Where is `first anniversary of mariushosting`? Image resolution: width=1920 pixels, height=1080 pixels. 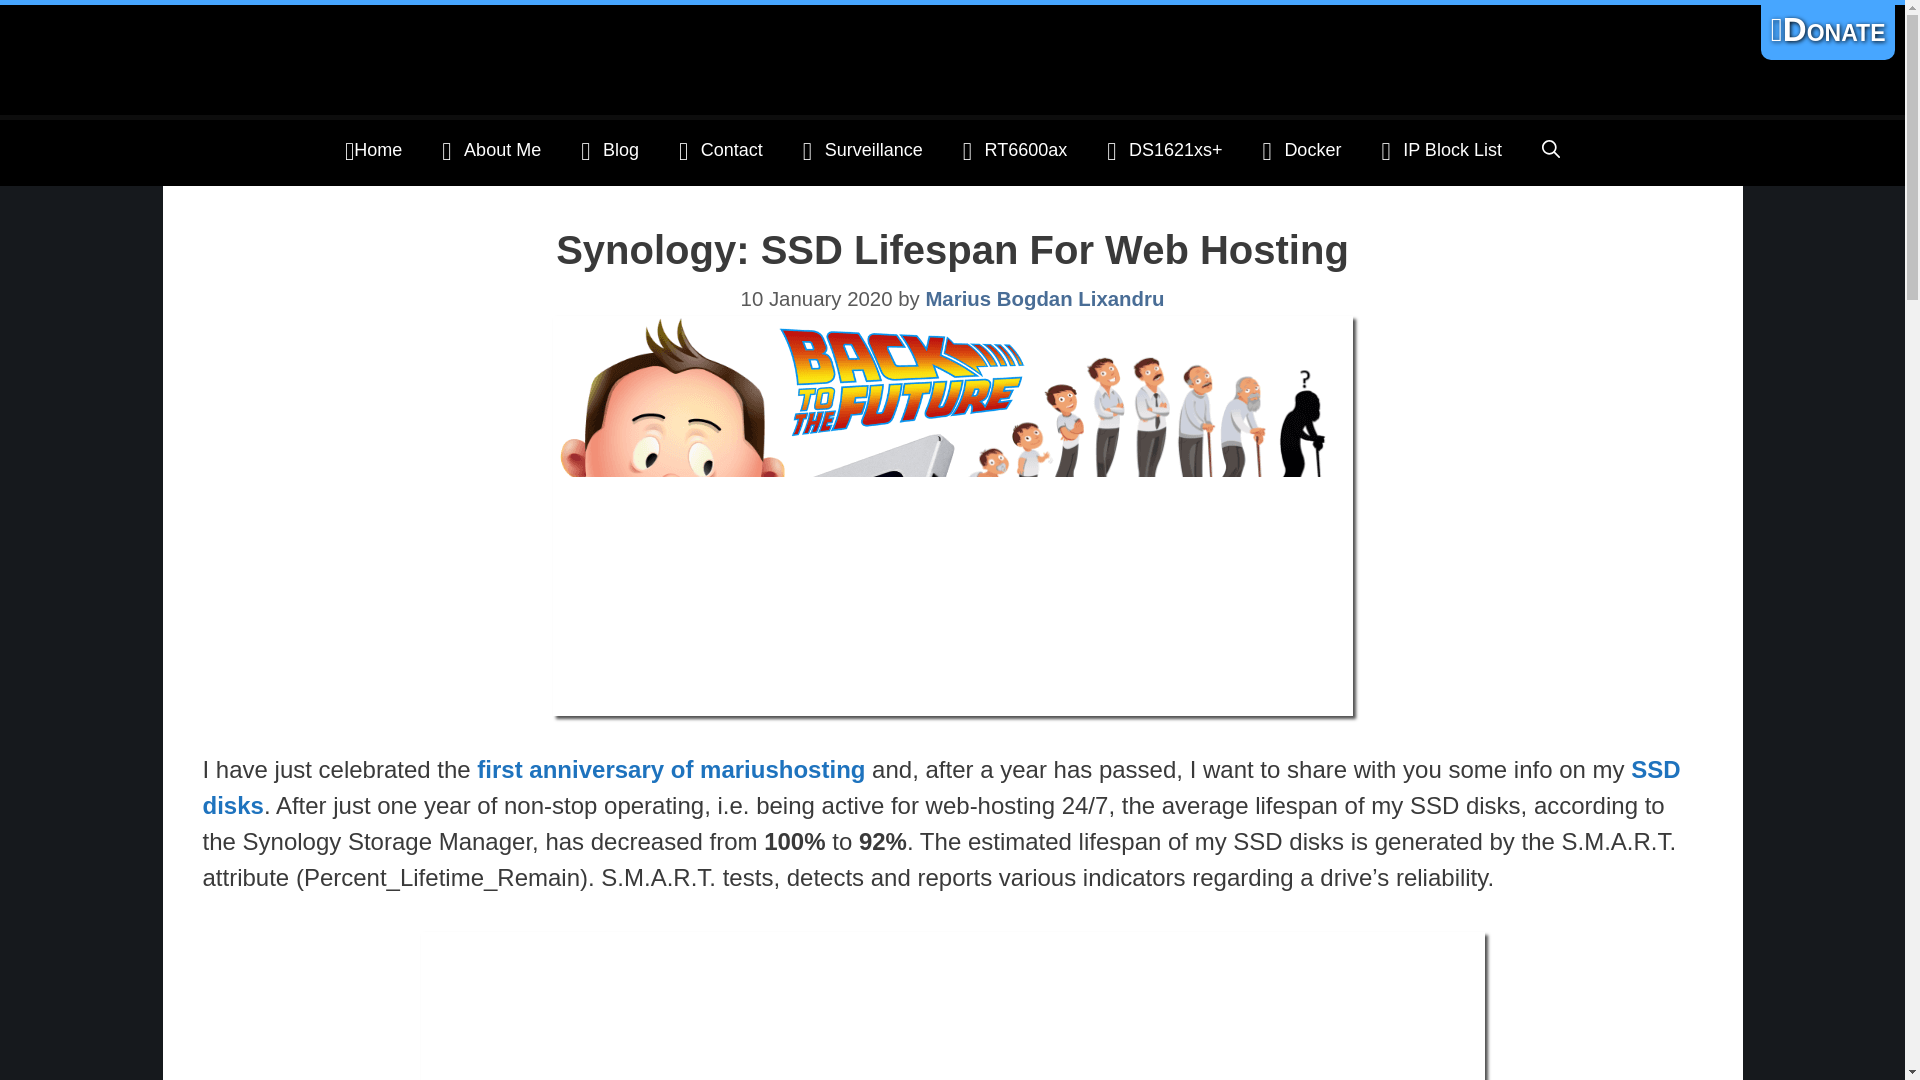
first anniversary of mariushosting is located at coordinates (670, 770).